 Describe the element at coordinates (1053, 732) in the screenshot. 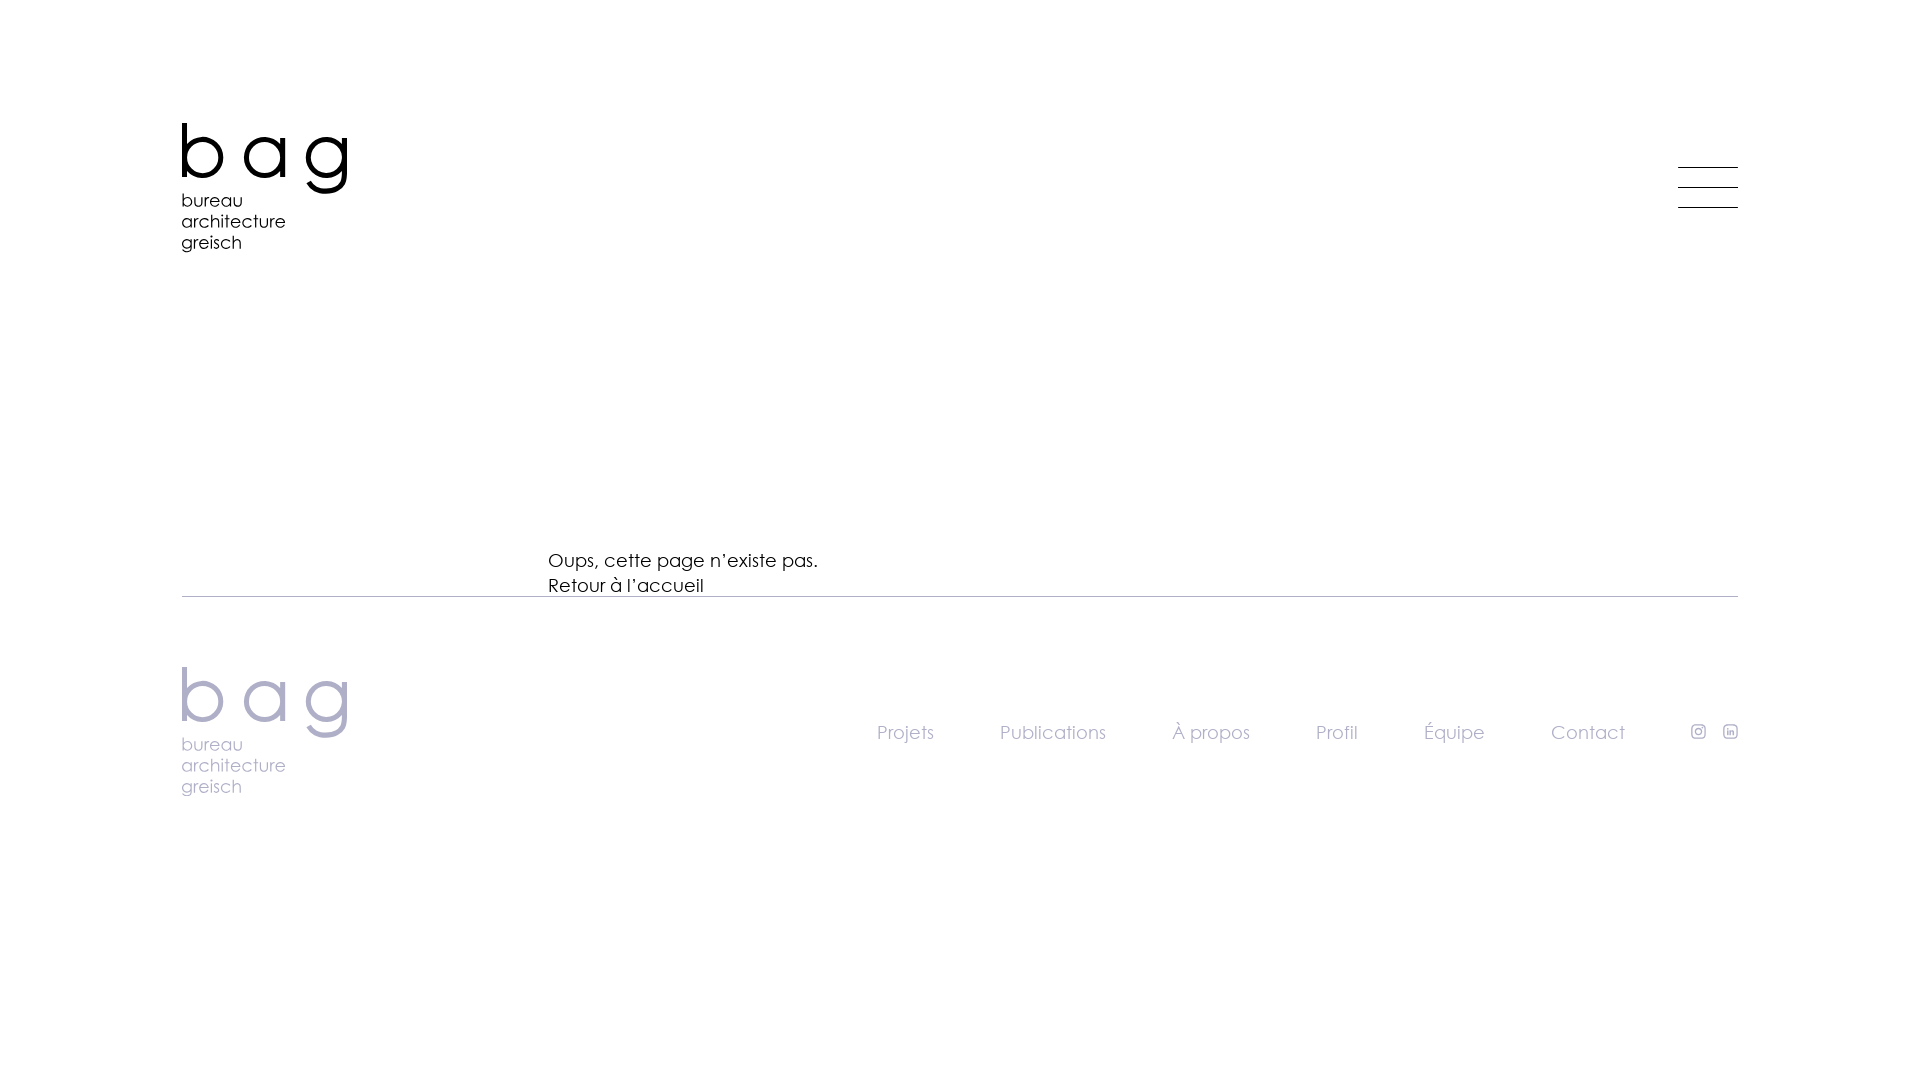

I see `Publications` at that location.